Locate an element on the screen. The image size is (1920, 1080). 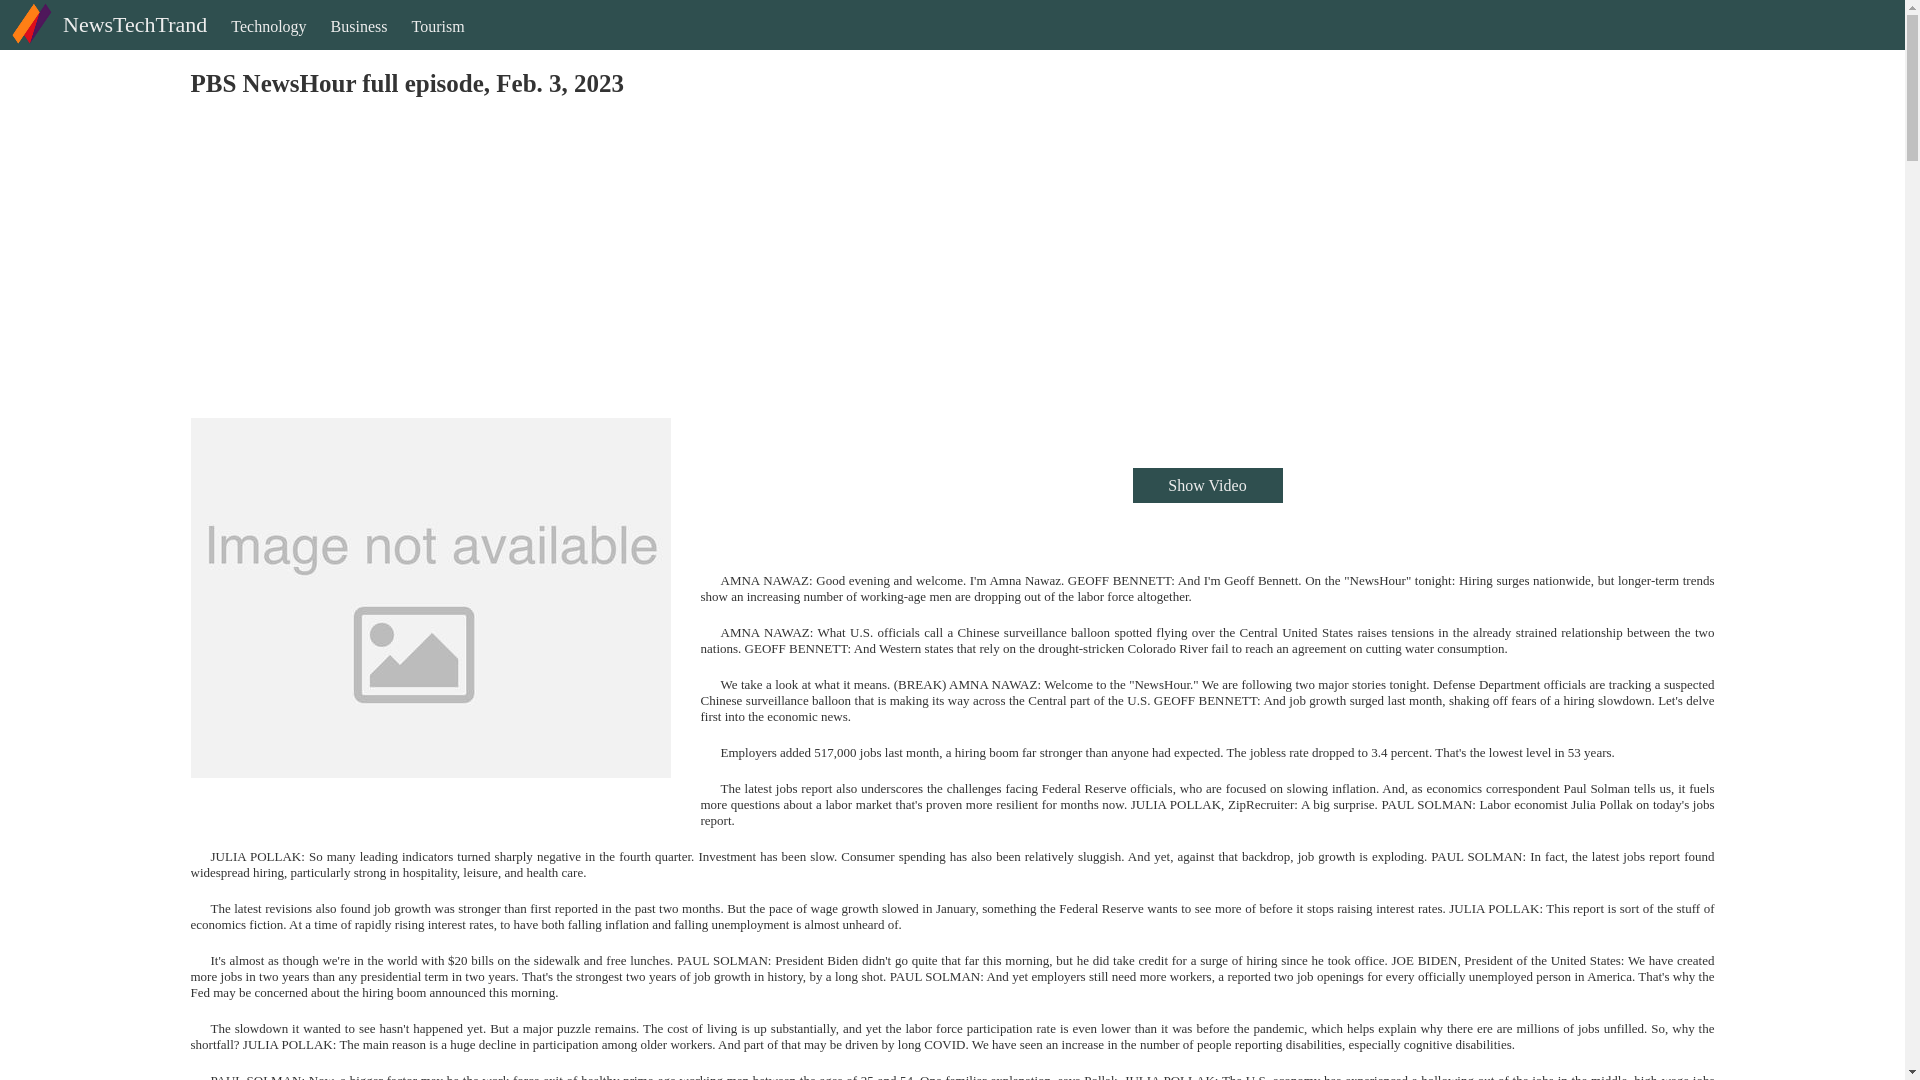
Tourism is located at coordinates (438, 43).